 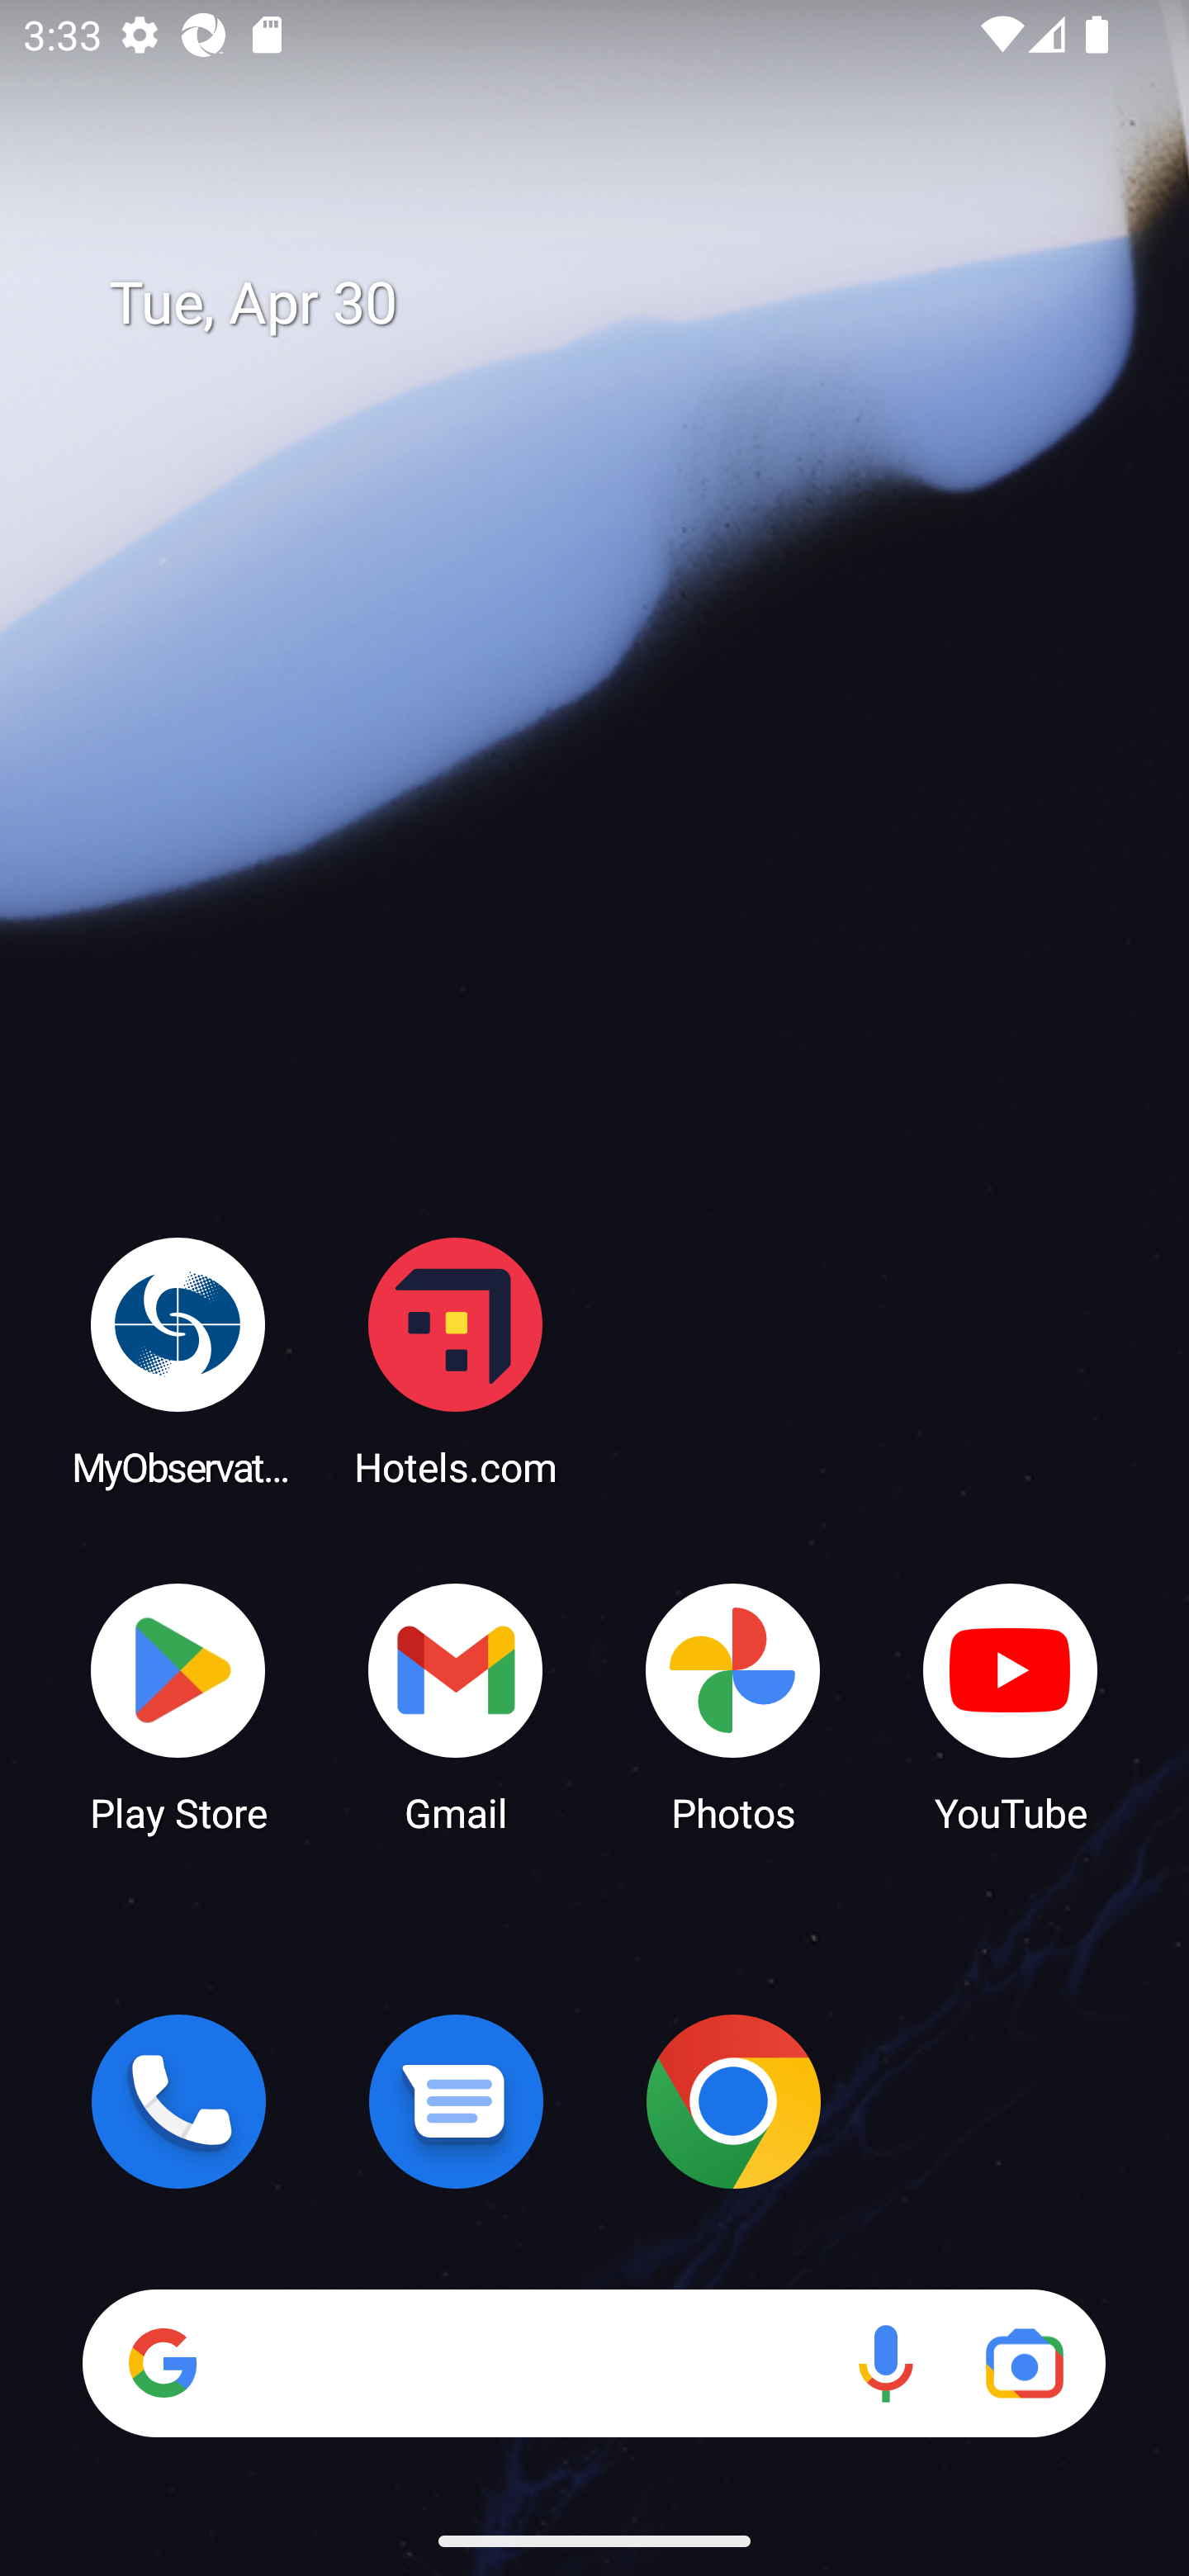 I want to click on Phone, so click(x=178, y=2101).